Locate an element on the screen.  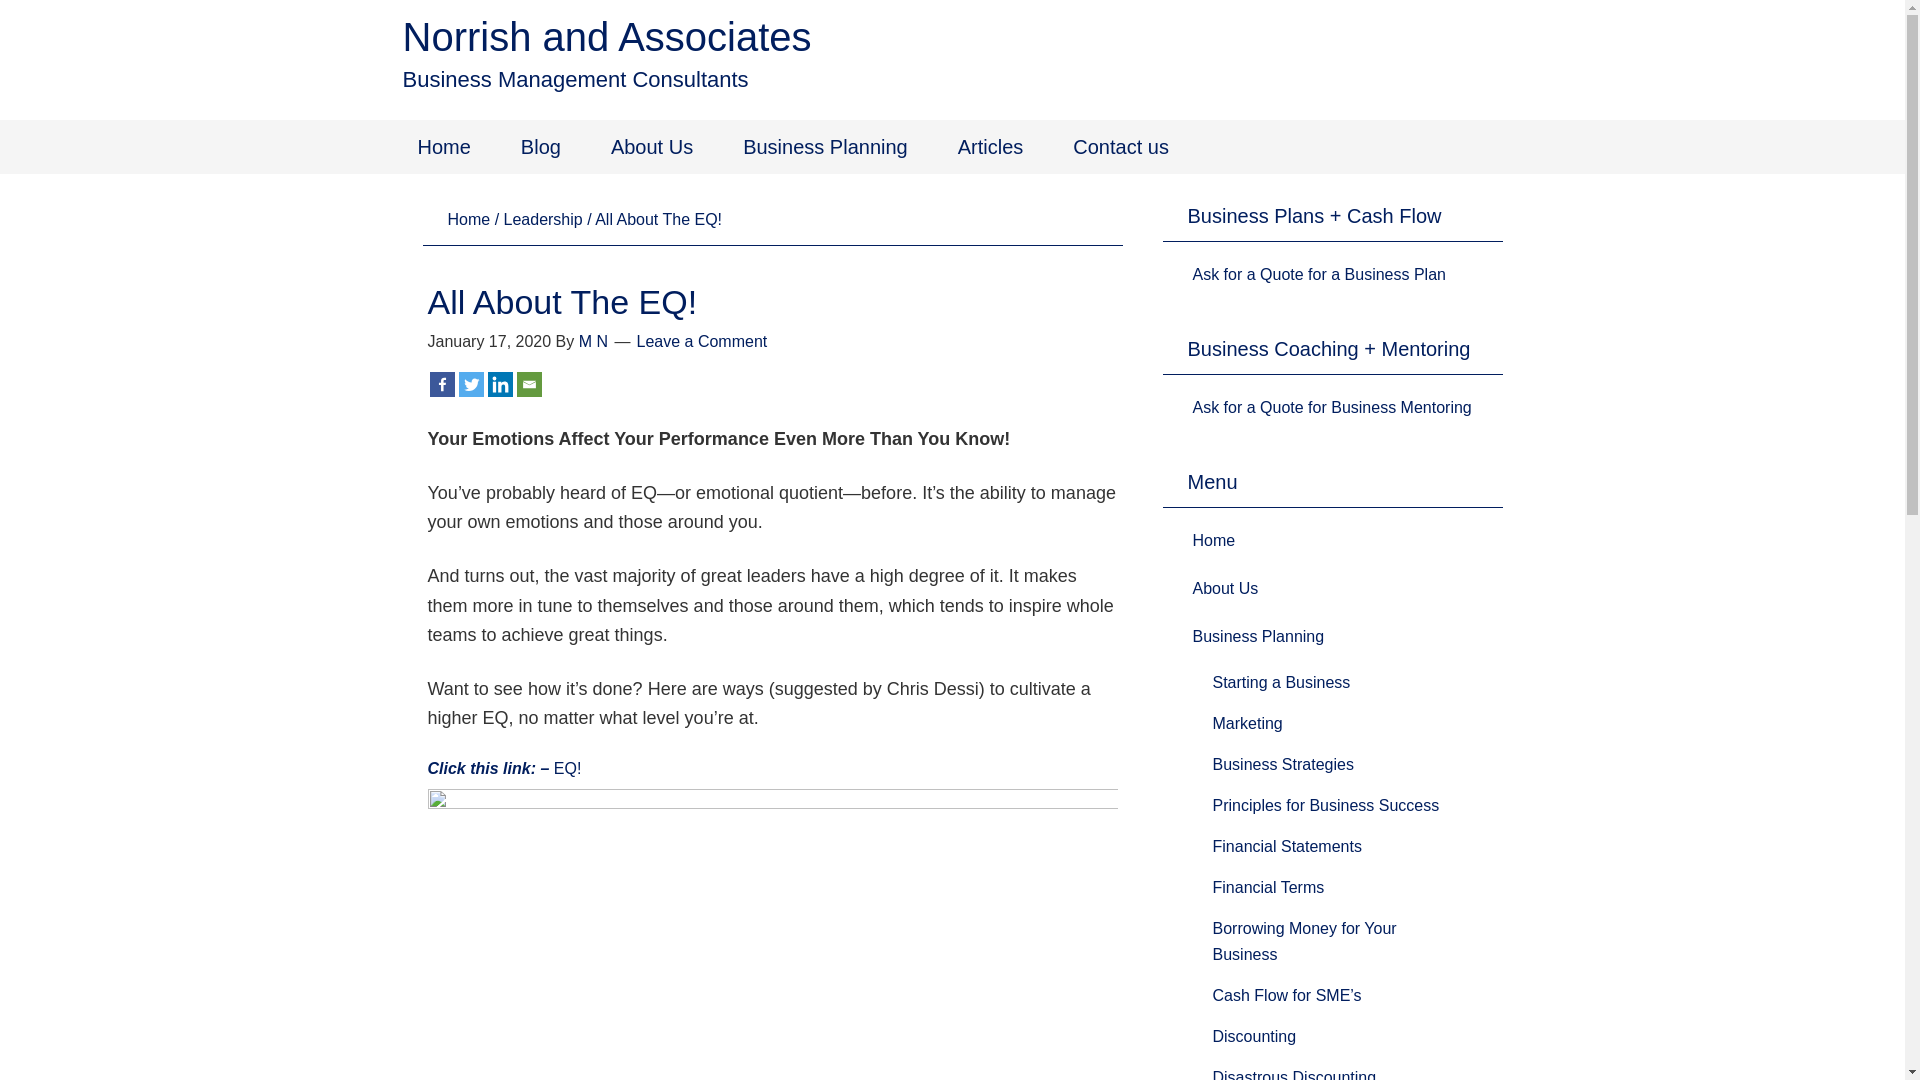
Twitter is located at coordinates (470, 384).